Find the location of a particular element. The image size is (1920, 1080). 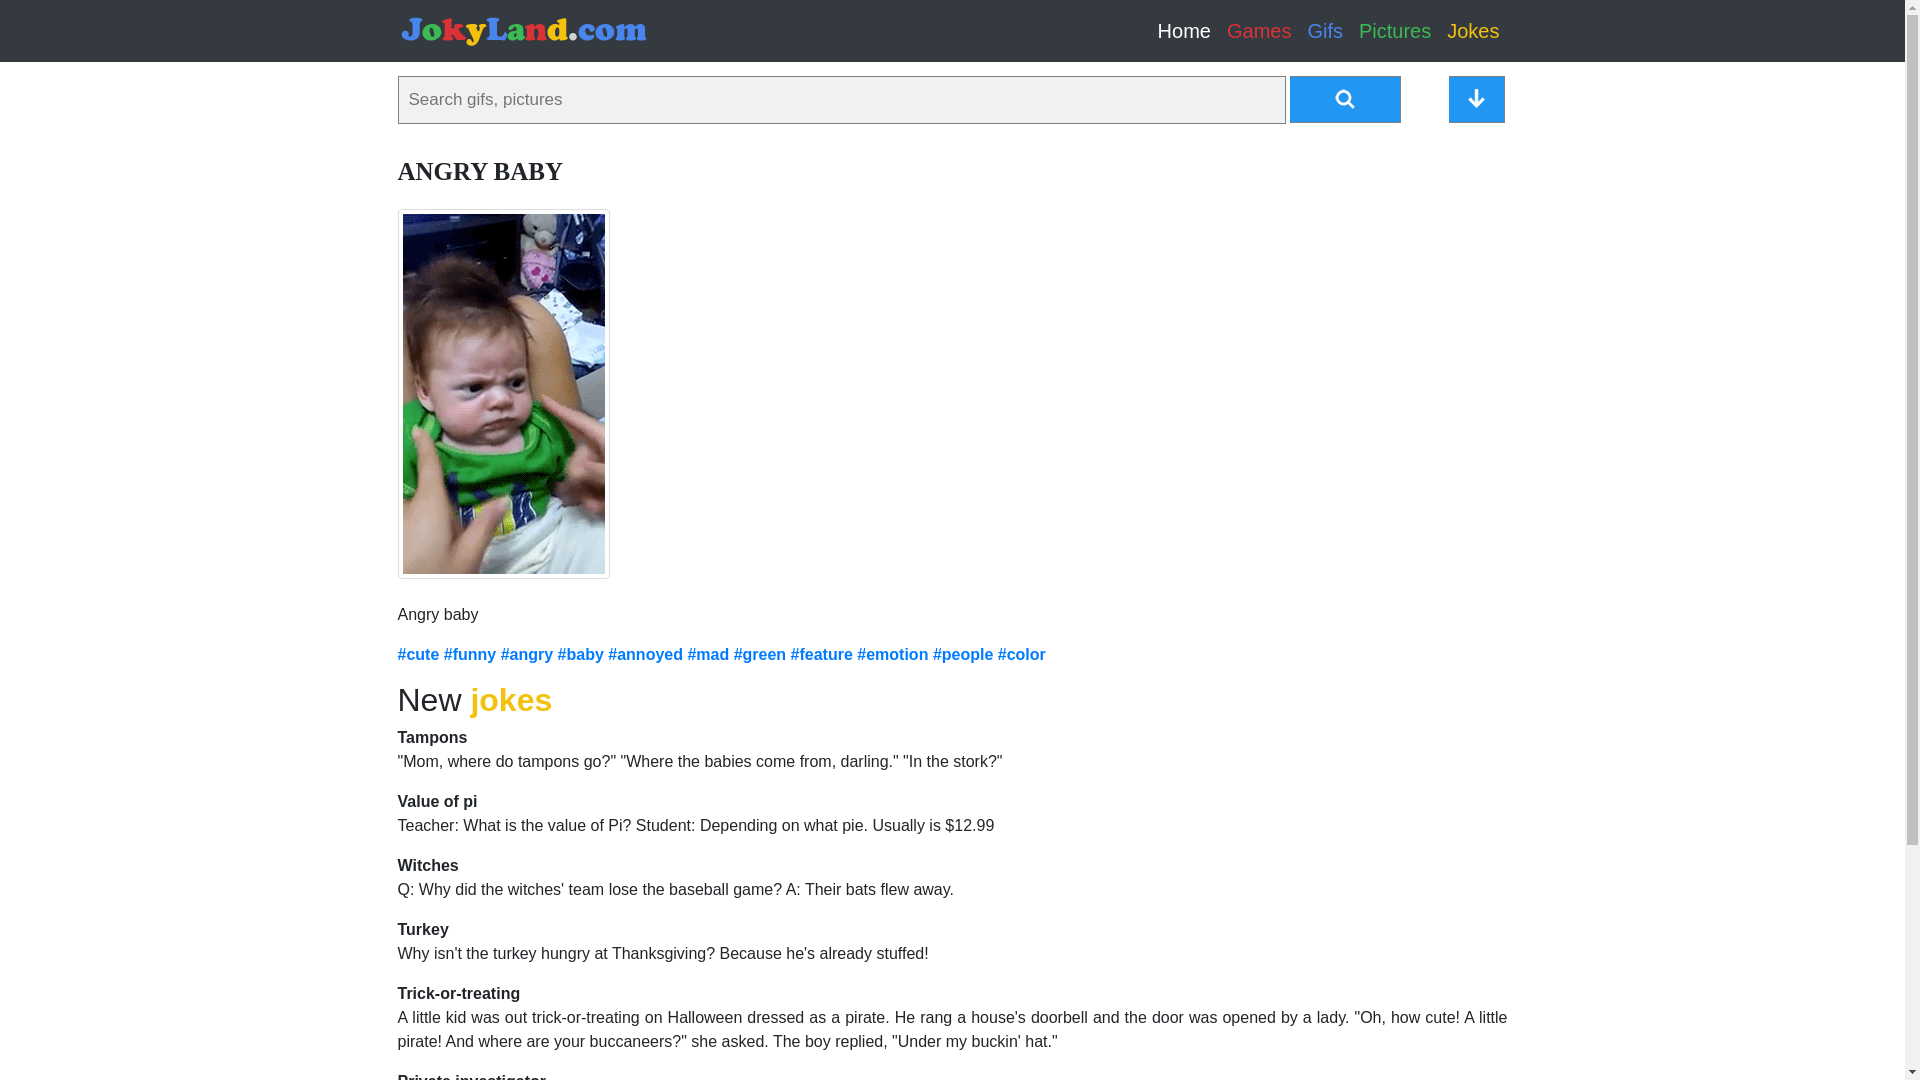

jokes is located at coordinates (511, 700).